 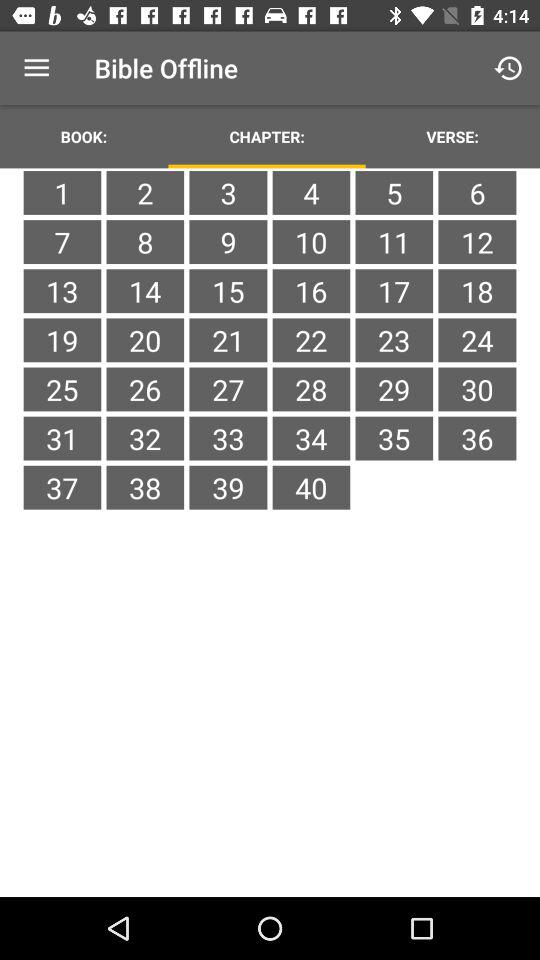 What do you see at coordinates (228, 487) in the screenshot?
I see `click icon to the right of the 32 icon` at bounding box center [228, 487].